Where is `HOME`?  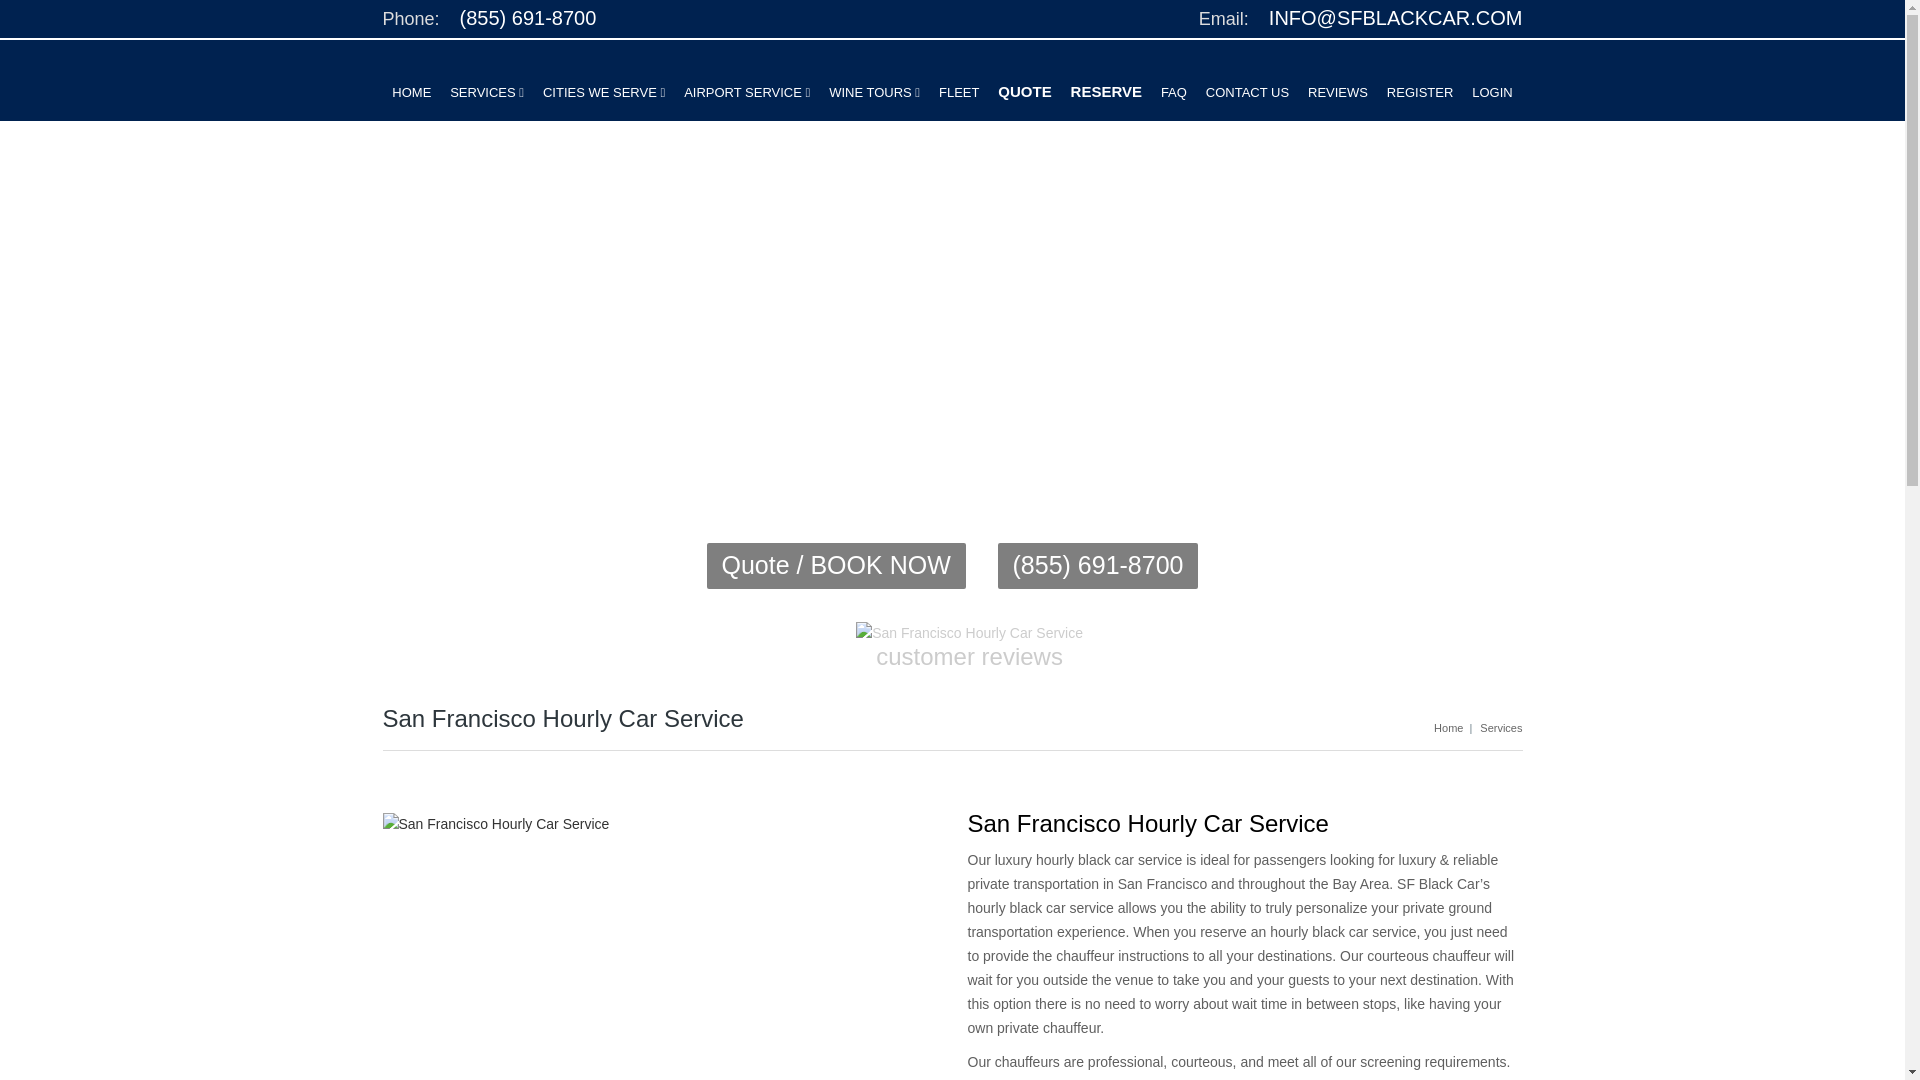
HOME is located at coordinates (410, 92).